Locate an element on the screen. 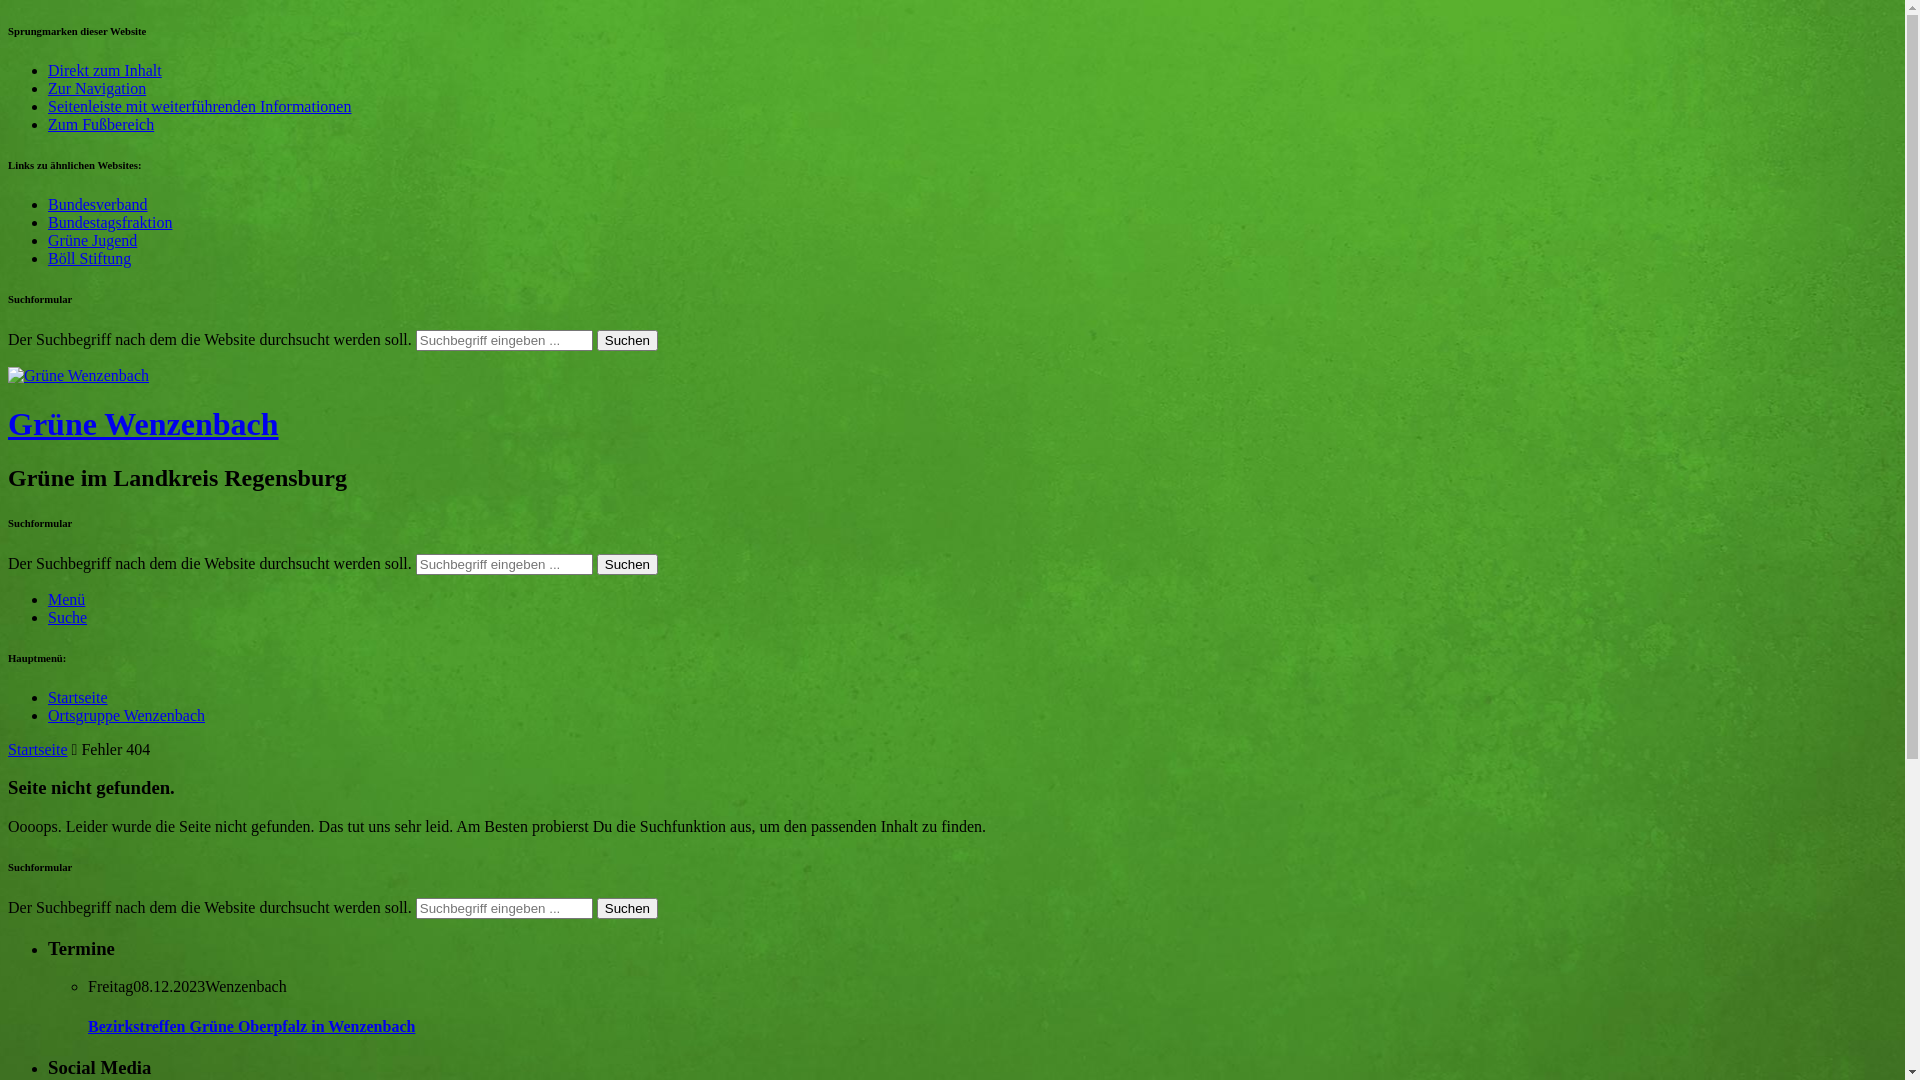  Direkt zum Inhalt is located at coordinates (105, 70).